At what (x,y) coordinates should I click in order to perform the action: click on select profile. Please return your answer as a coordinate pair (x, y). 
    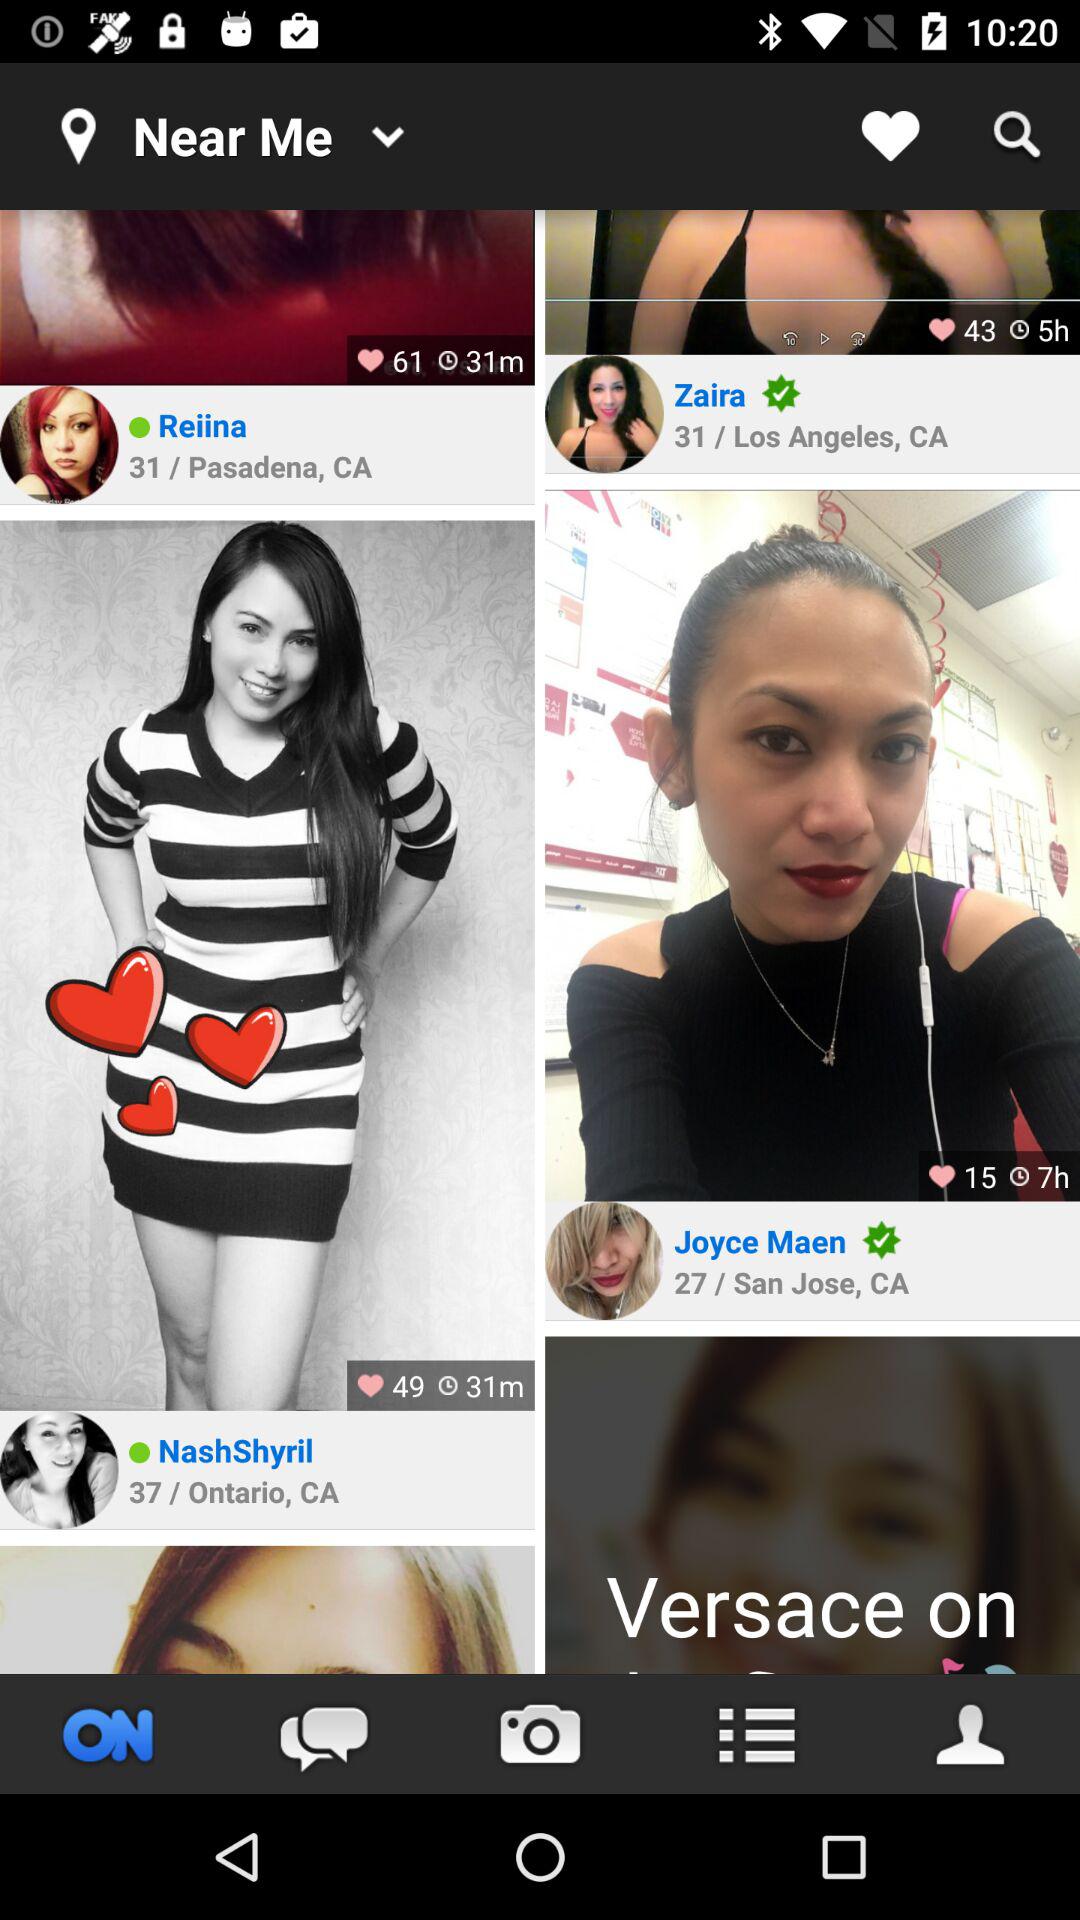
    Looking at the image, I should click on (812, 282).